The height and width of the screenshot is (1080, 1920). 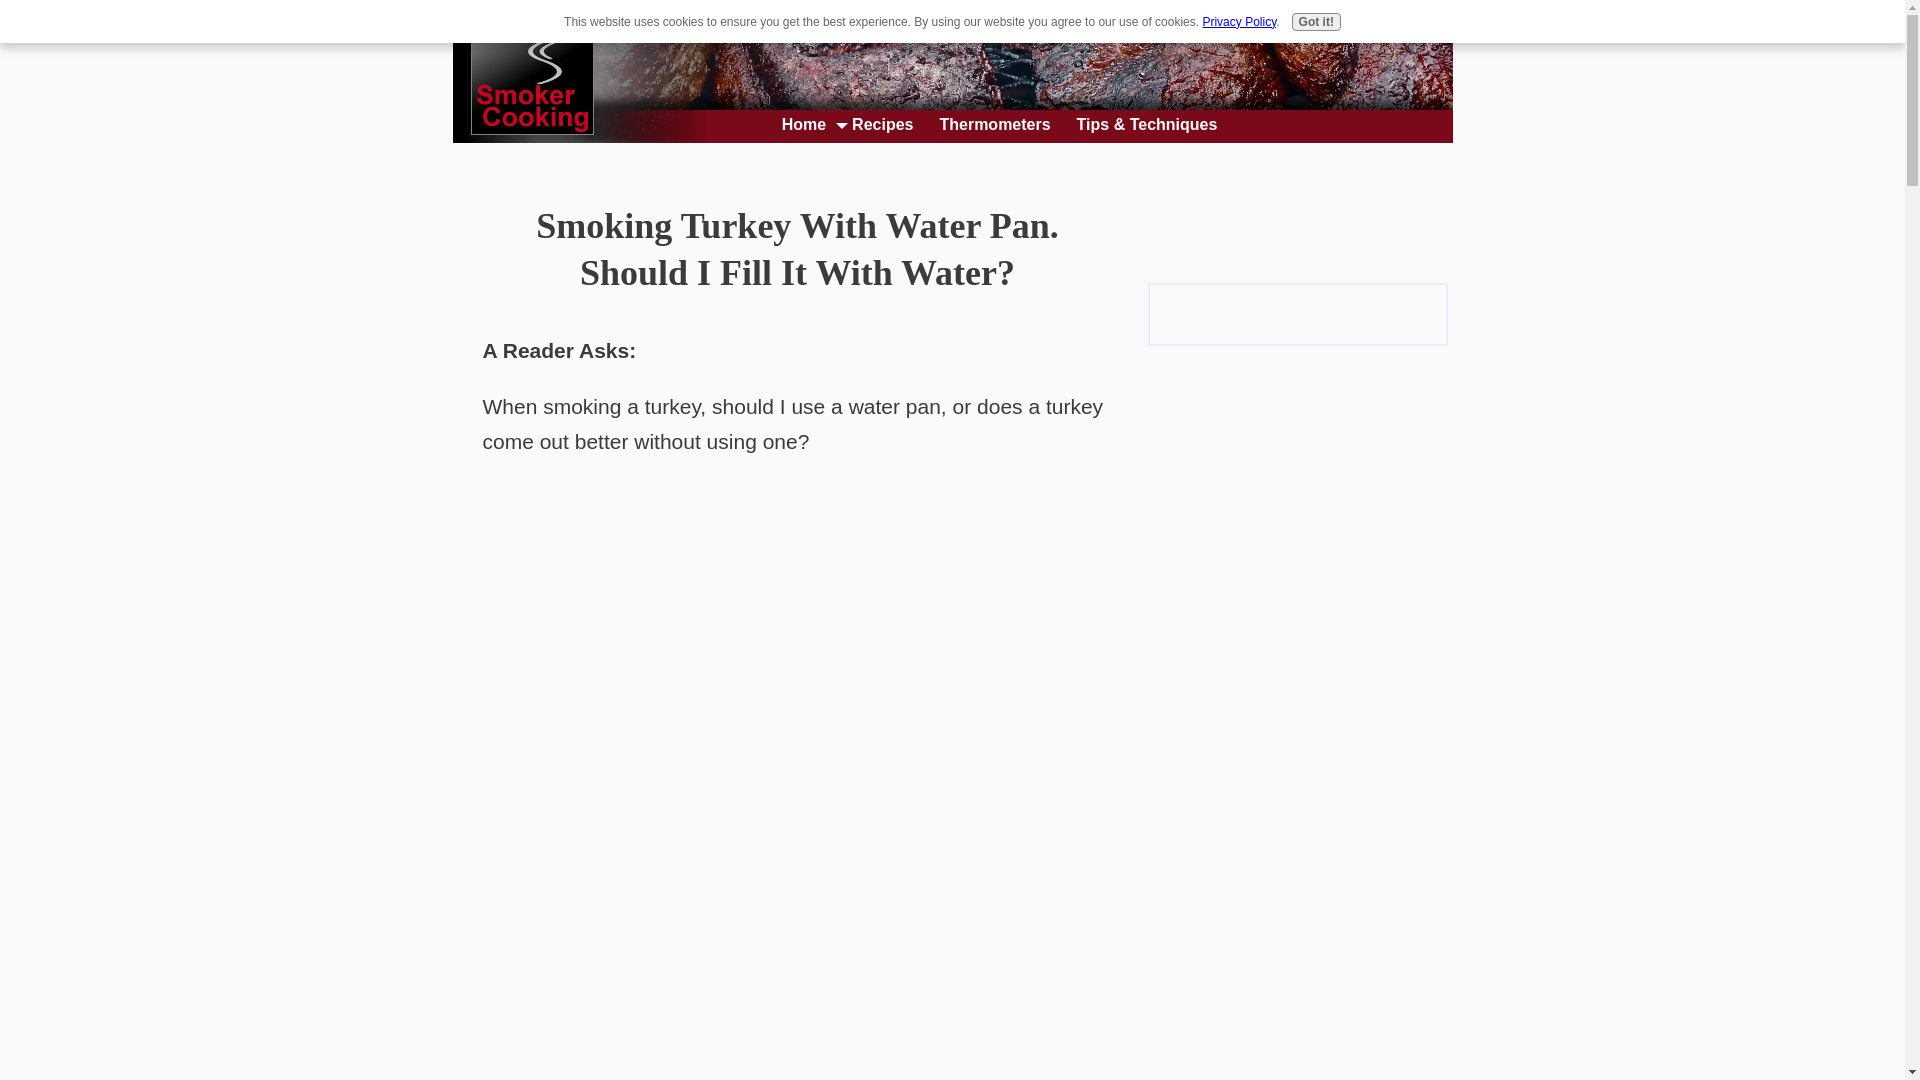 What do you see at coordinates (798, 125) in the screenshot?
I see `Home` at bounding box center [798, 125].